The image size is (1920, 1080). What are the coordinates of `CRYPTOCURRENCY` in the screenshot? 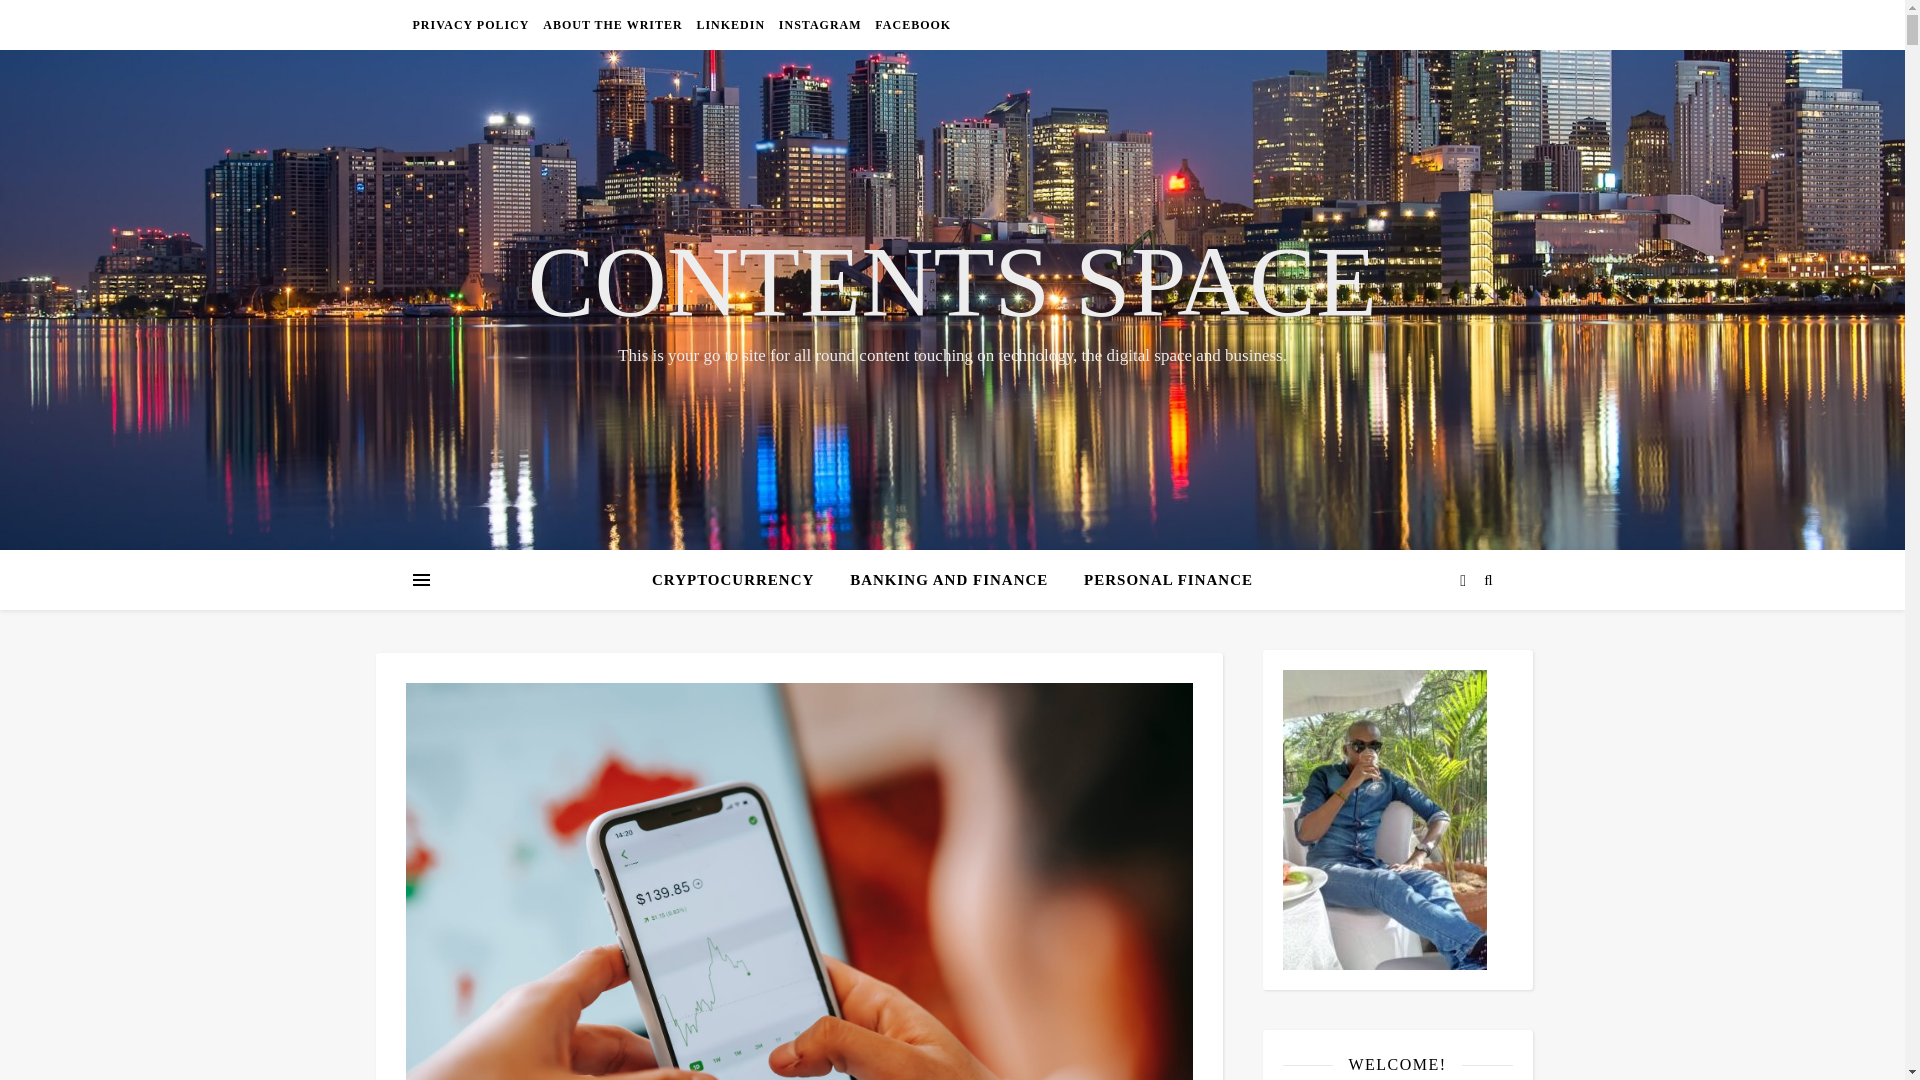 It's located at (740, 580).